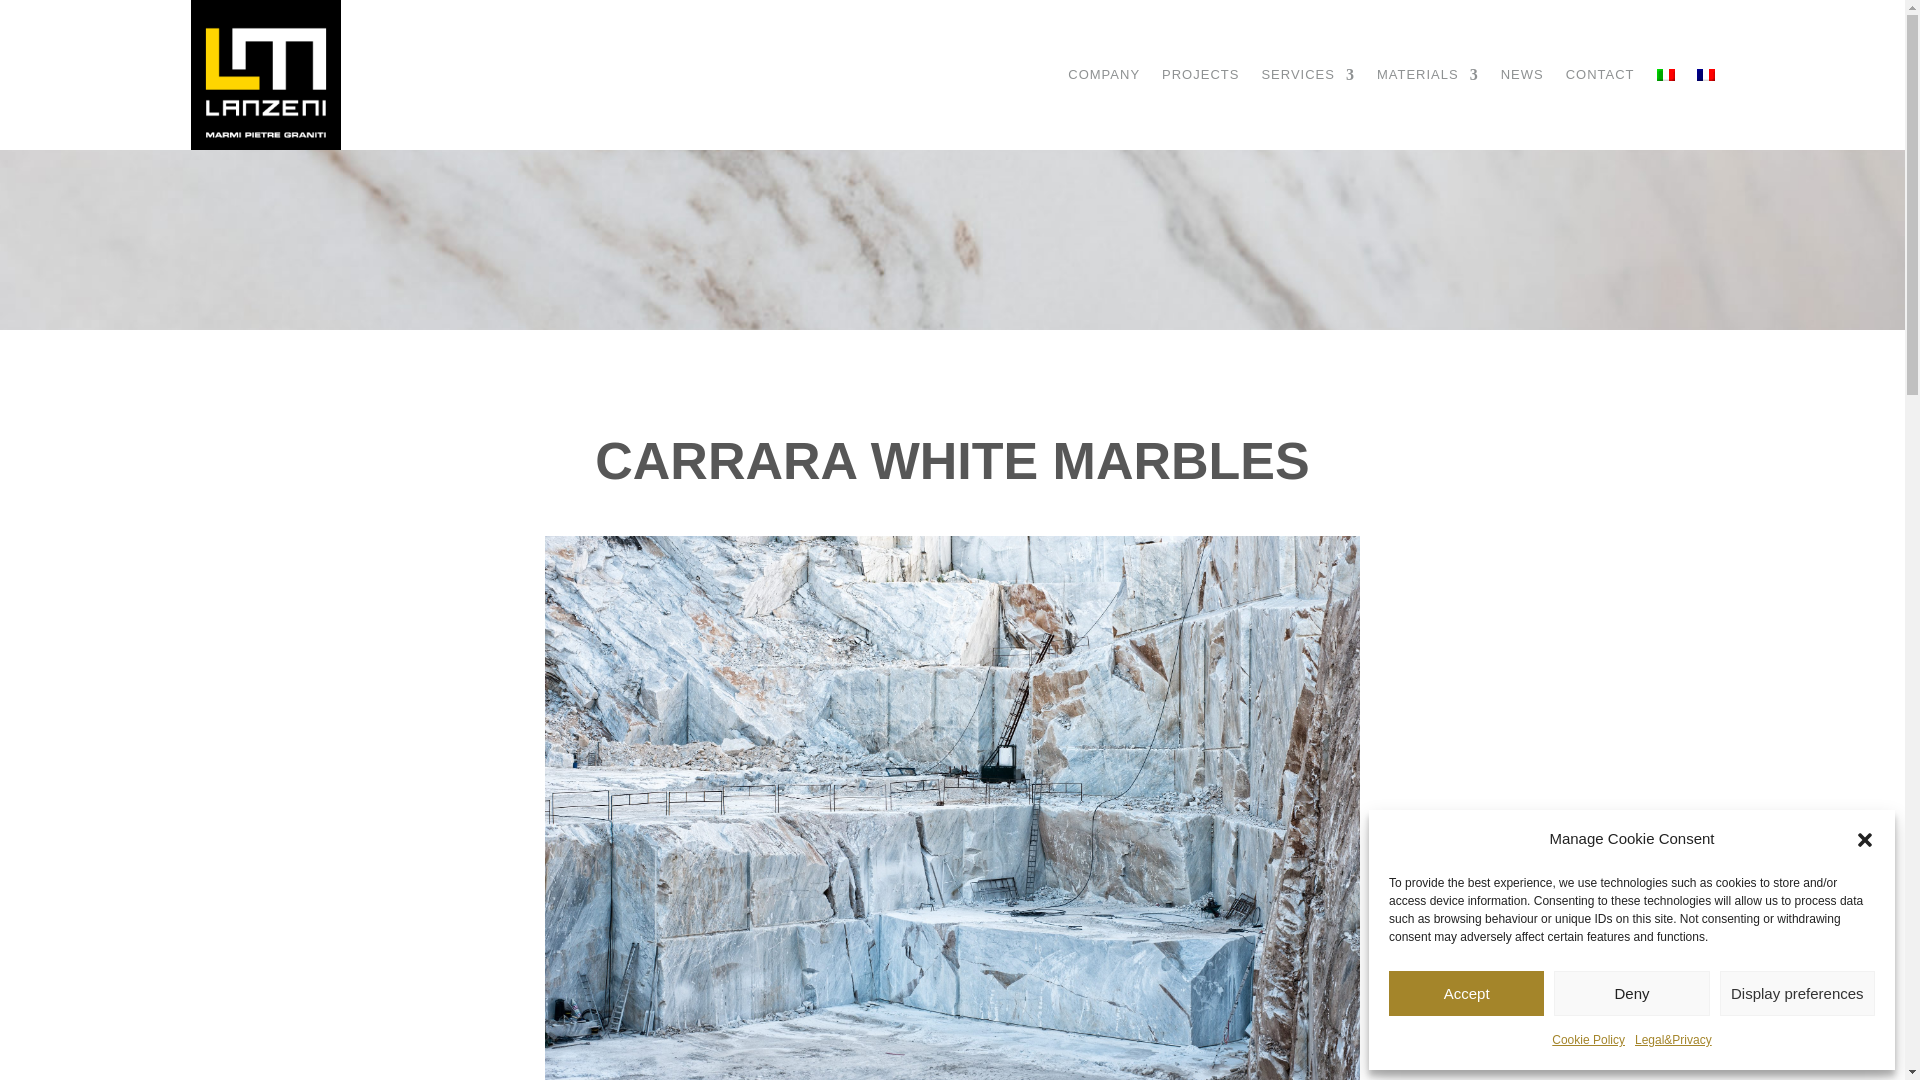 The width and height of the screenshot is (1920, 1080). Describe the element at coordinates (1466, 993) in the screenshot. I see `Accept` at that location.